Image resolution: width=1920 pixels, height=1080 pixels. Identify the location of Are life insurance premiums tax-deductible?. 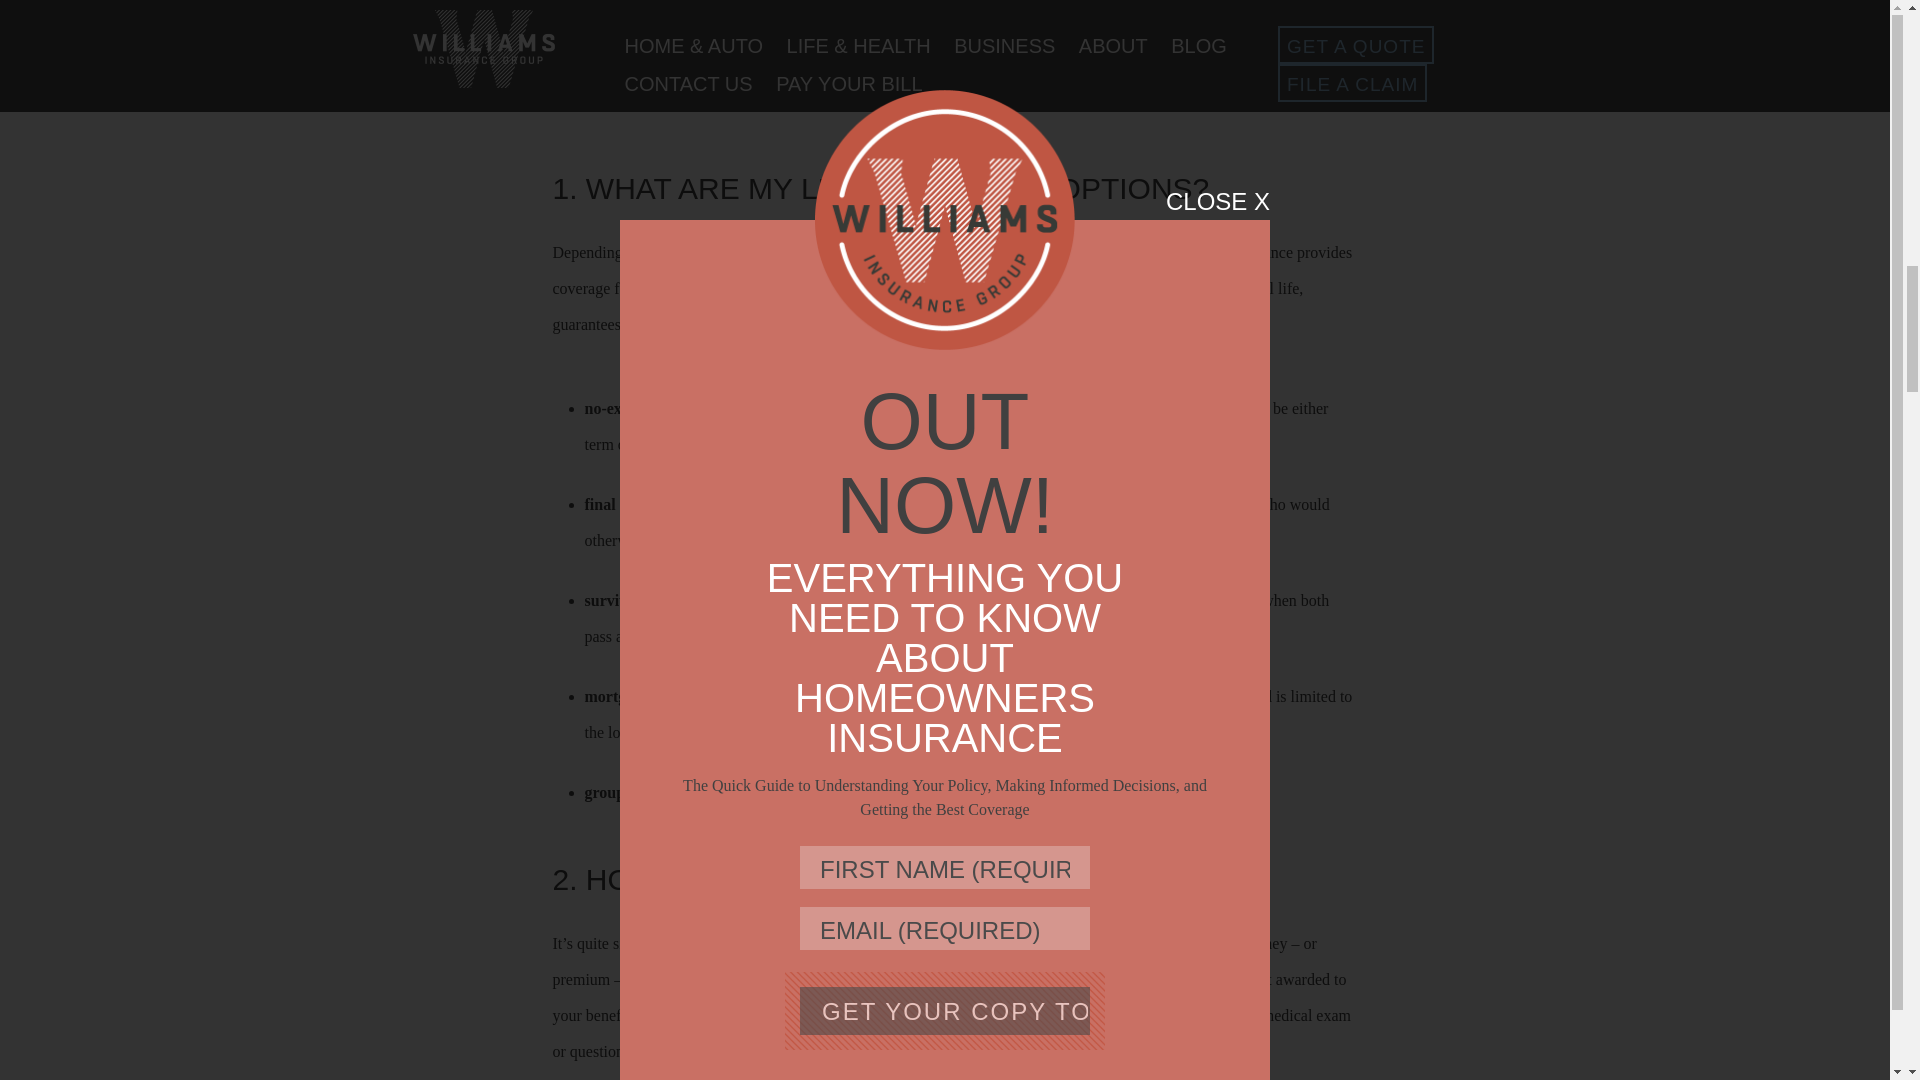
(726, 10).